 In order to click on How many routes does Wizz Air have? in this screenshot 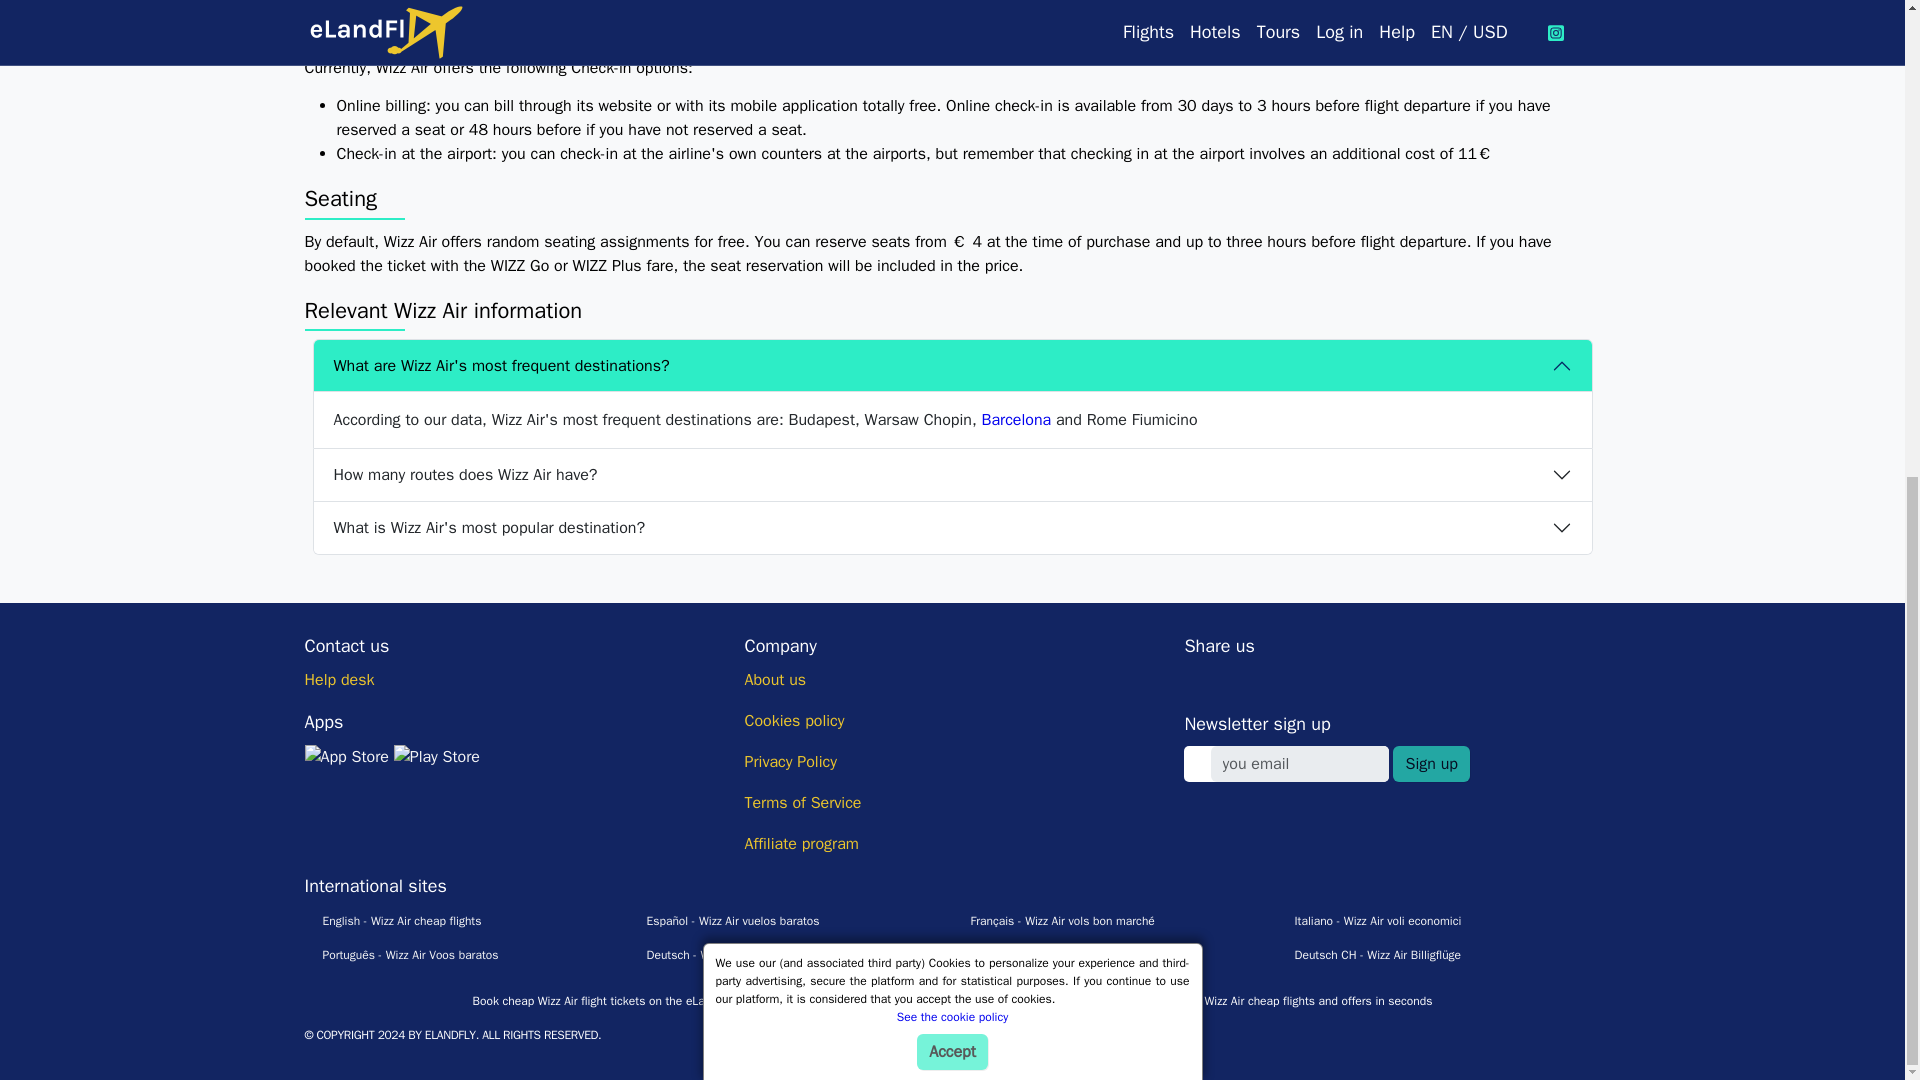, I will do `click(952, 475)`.